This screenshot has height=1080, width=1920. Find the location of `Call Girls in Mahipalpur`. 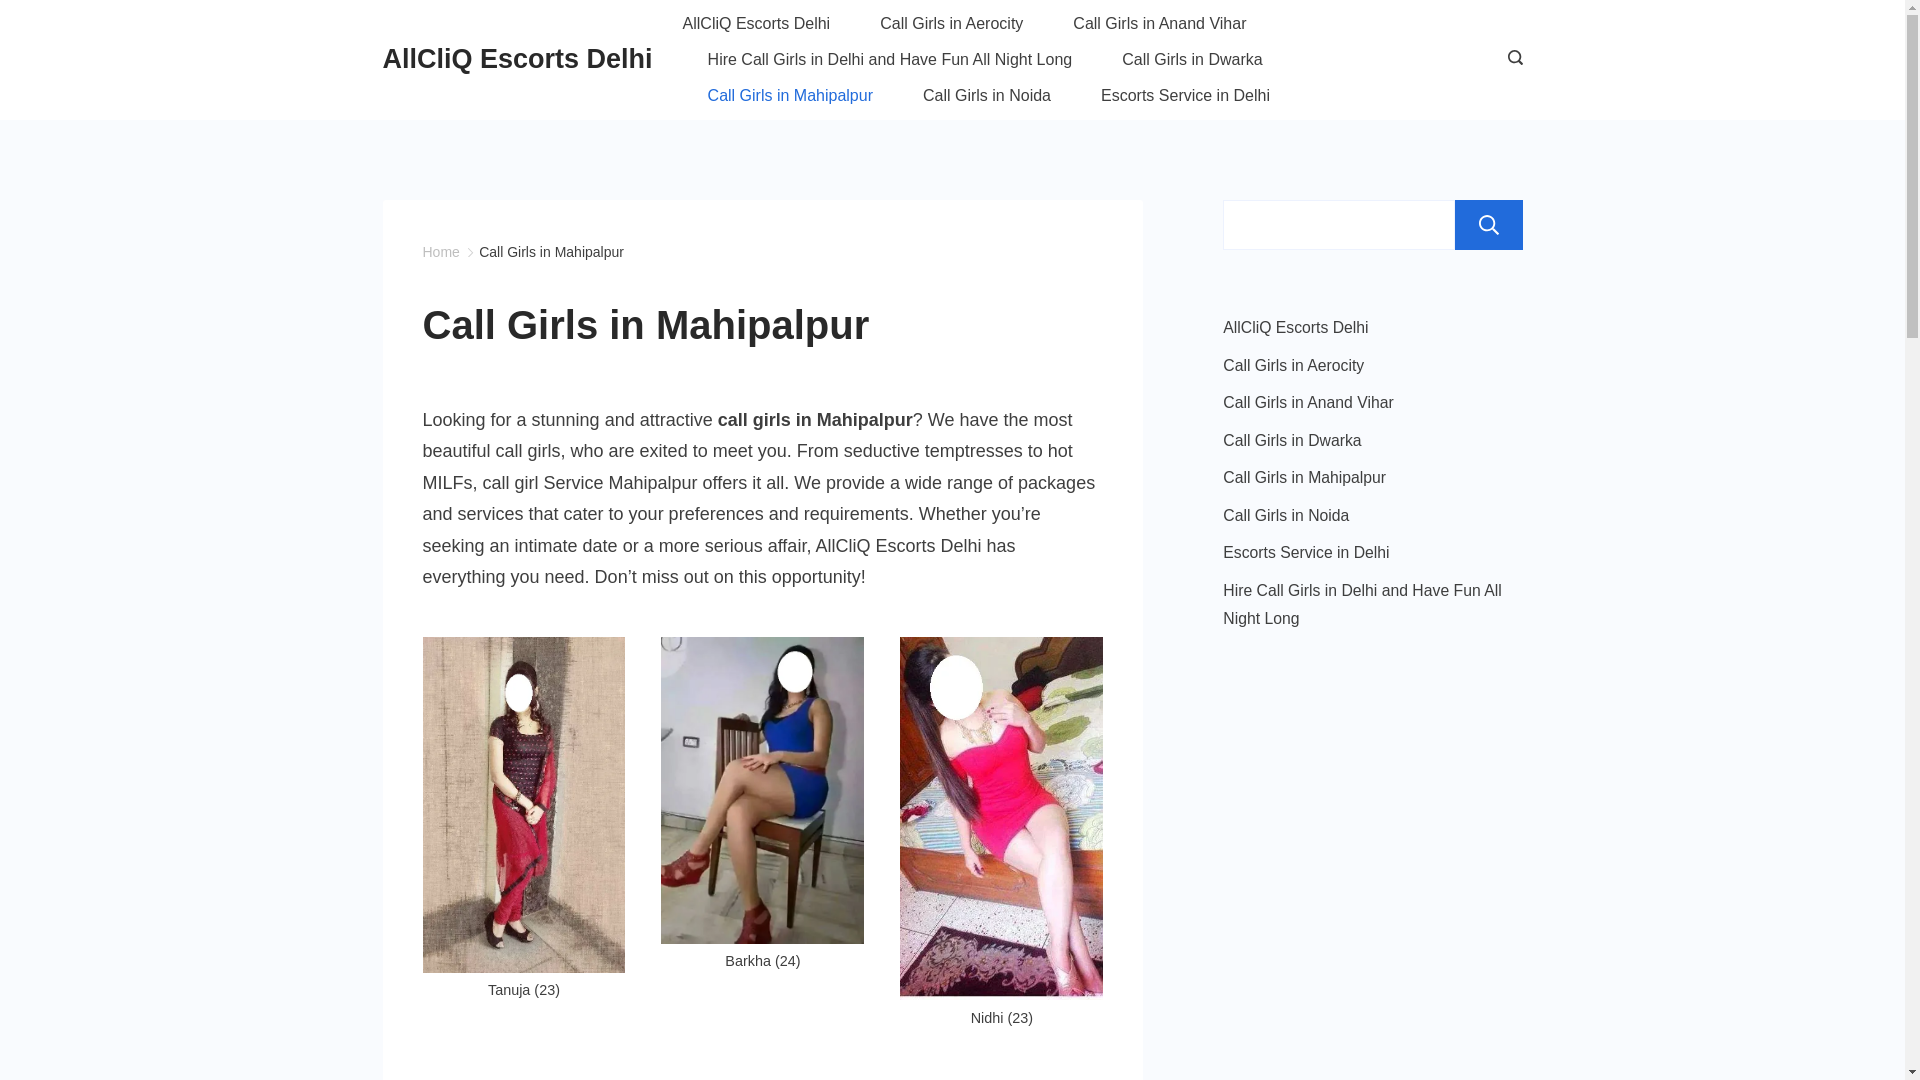

Call Girls in Mahipalpur is located at coordinates (552, 252).